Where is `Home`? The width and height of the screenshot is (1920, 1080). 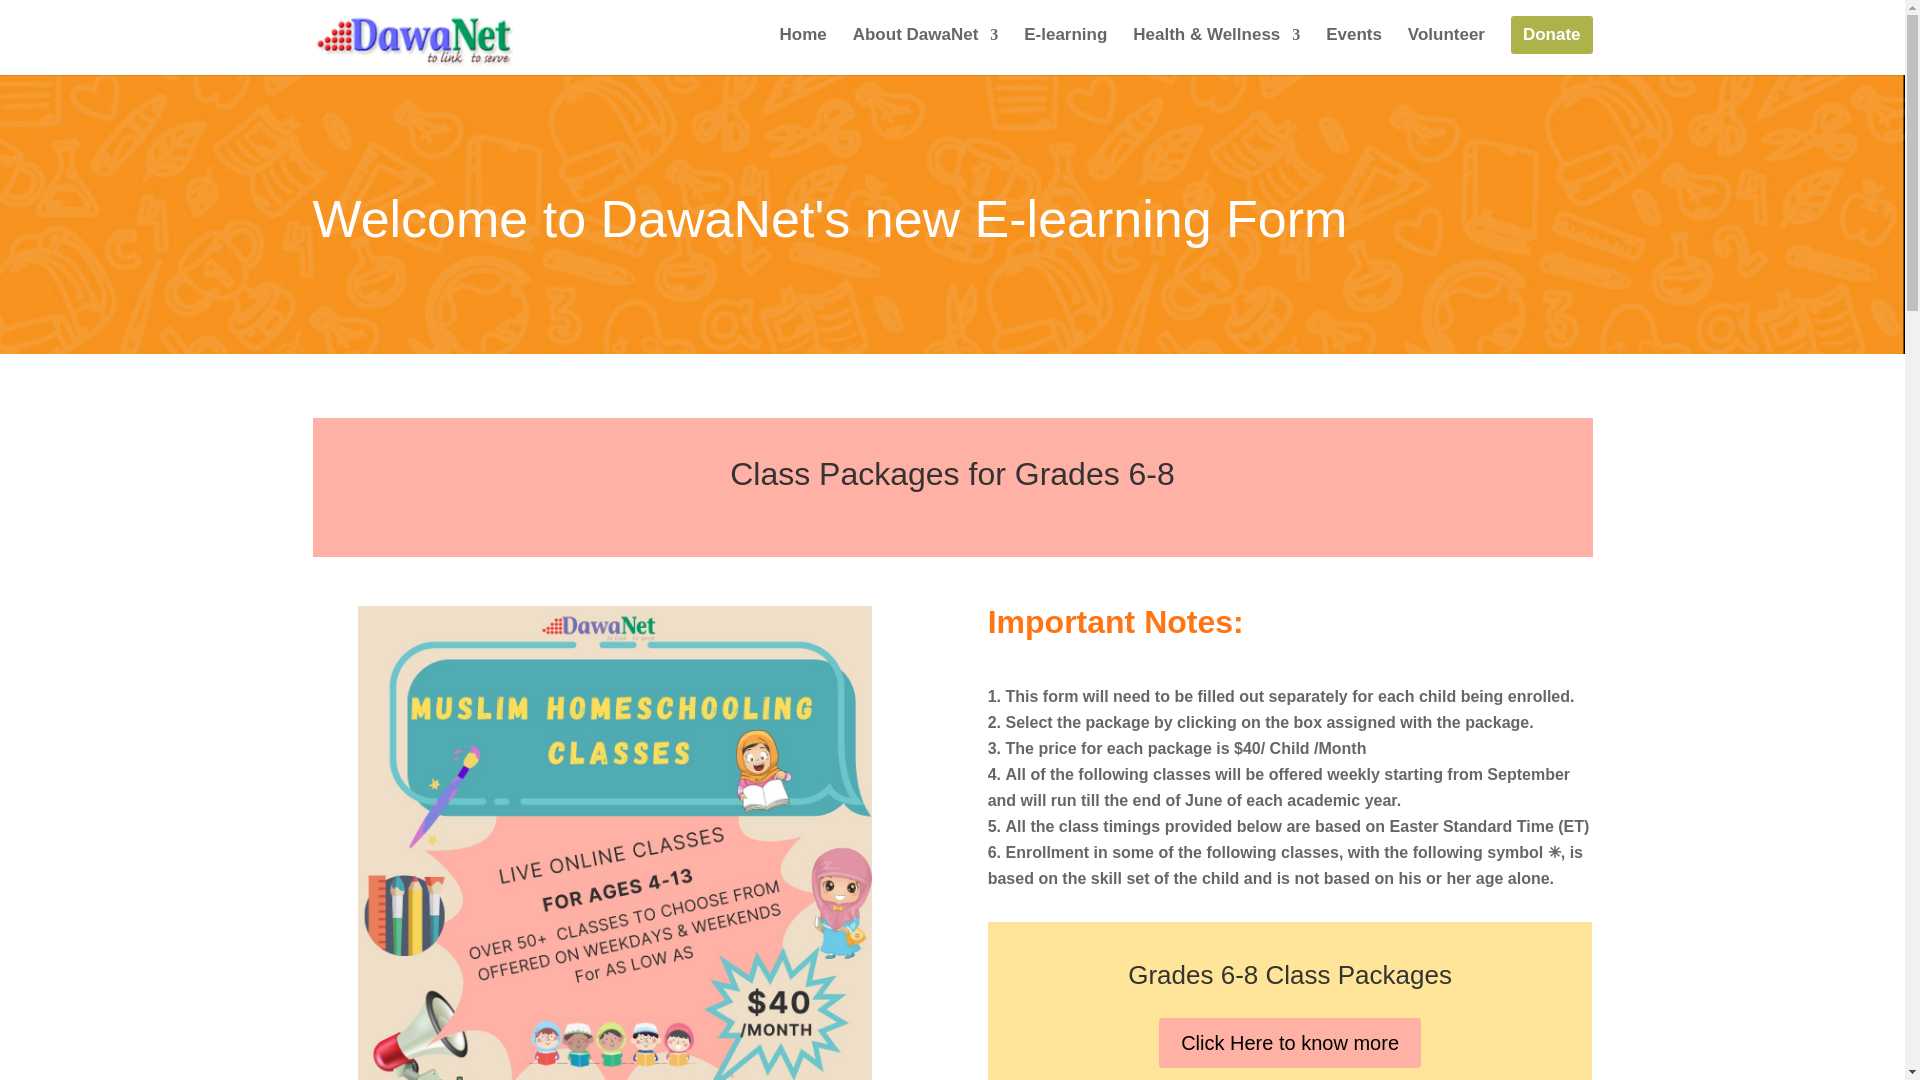 Home is located at coordinates (803, 51).